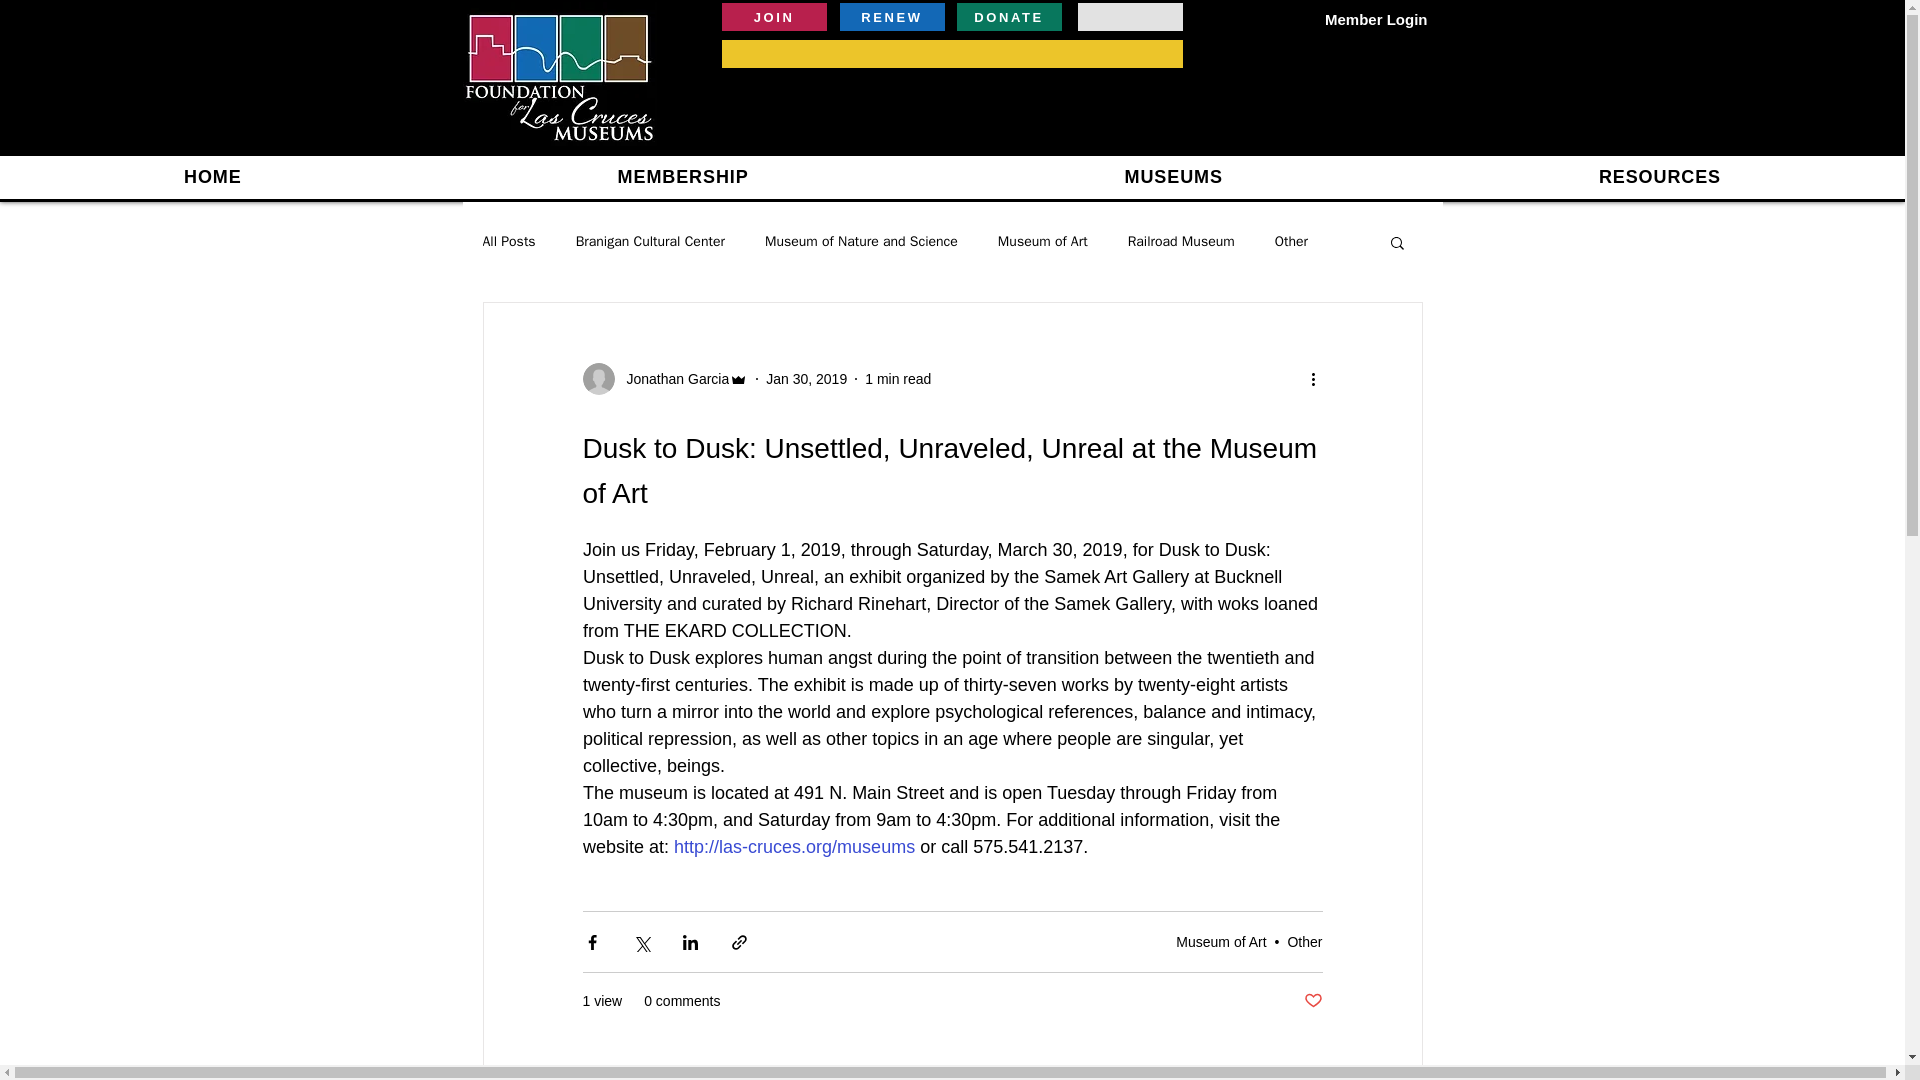 This screenshot has height=1080, width=1920. What do you see at coordinates (898, 378) in the screenshot?
I see `1 min read` at bounding box center [898, 378].